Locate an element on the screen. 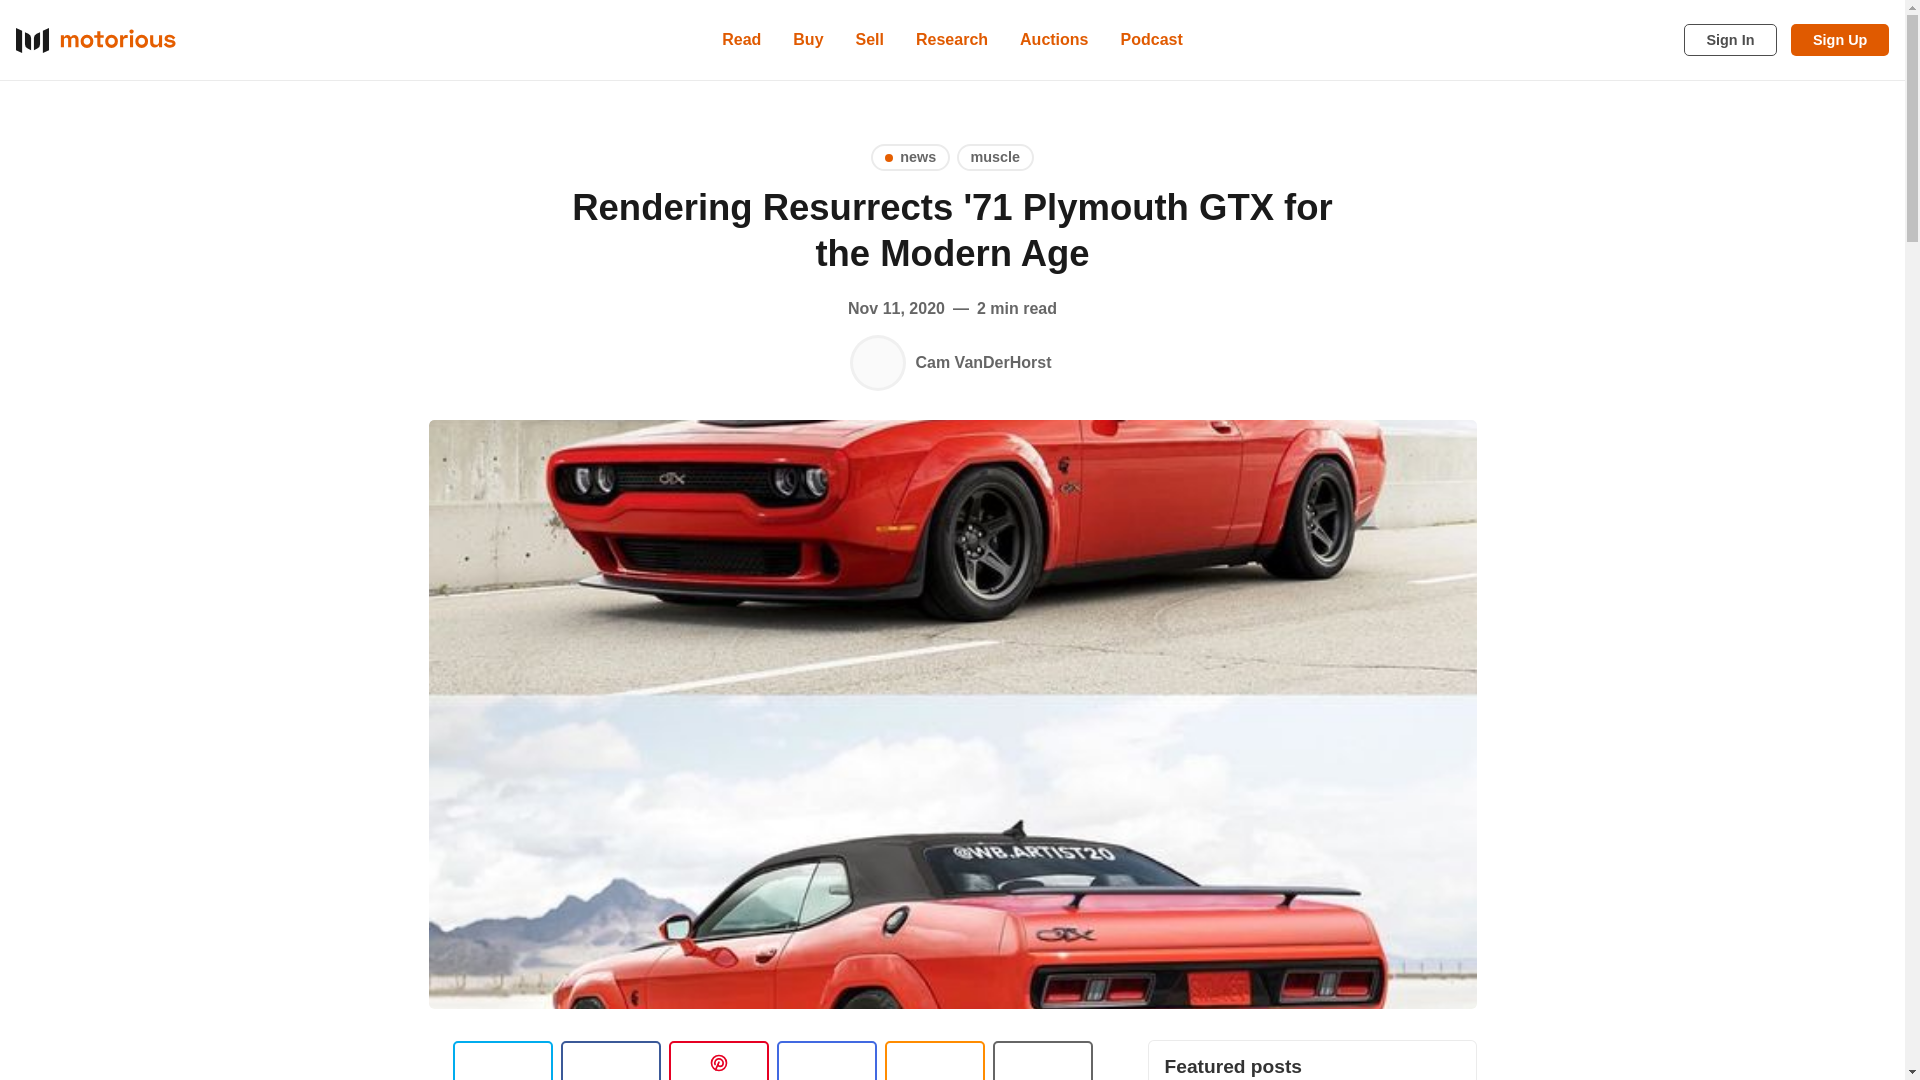  Share on Facebook is located at coordinates (610, 1060).